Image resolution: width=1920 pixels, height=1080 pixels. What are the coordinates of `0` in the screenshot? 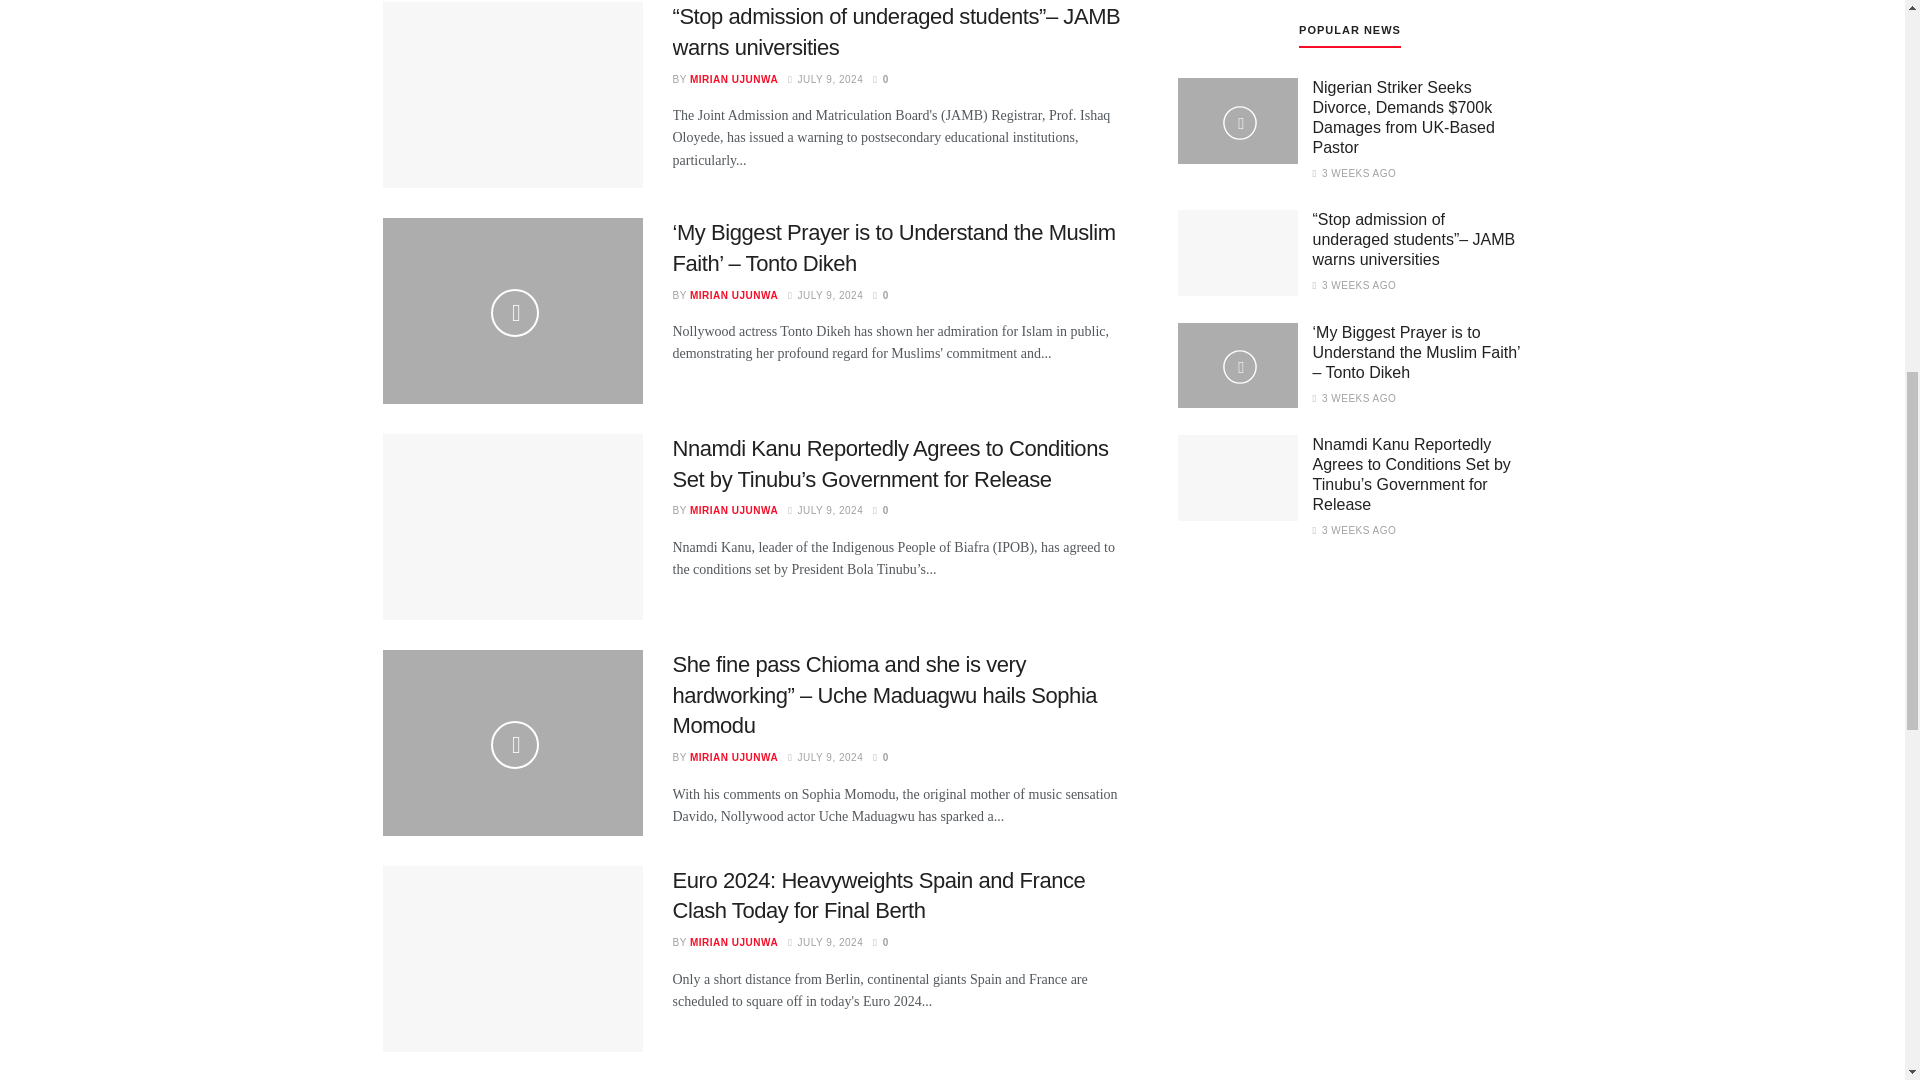 It's located at (880, 296).